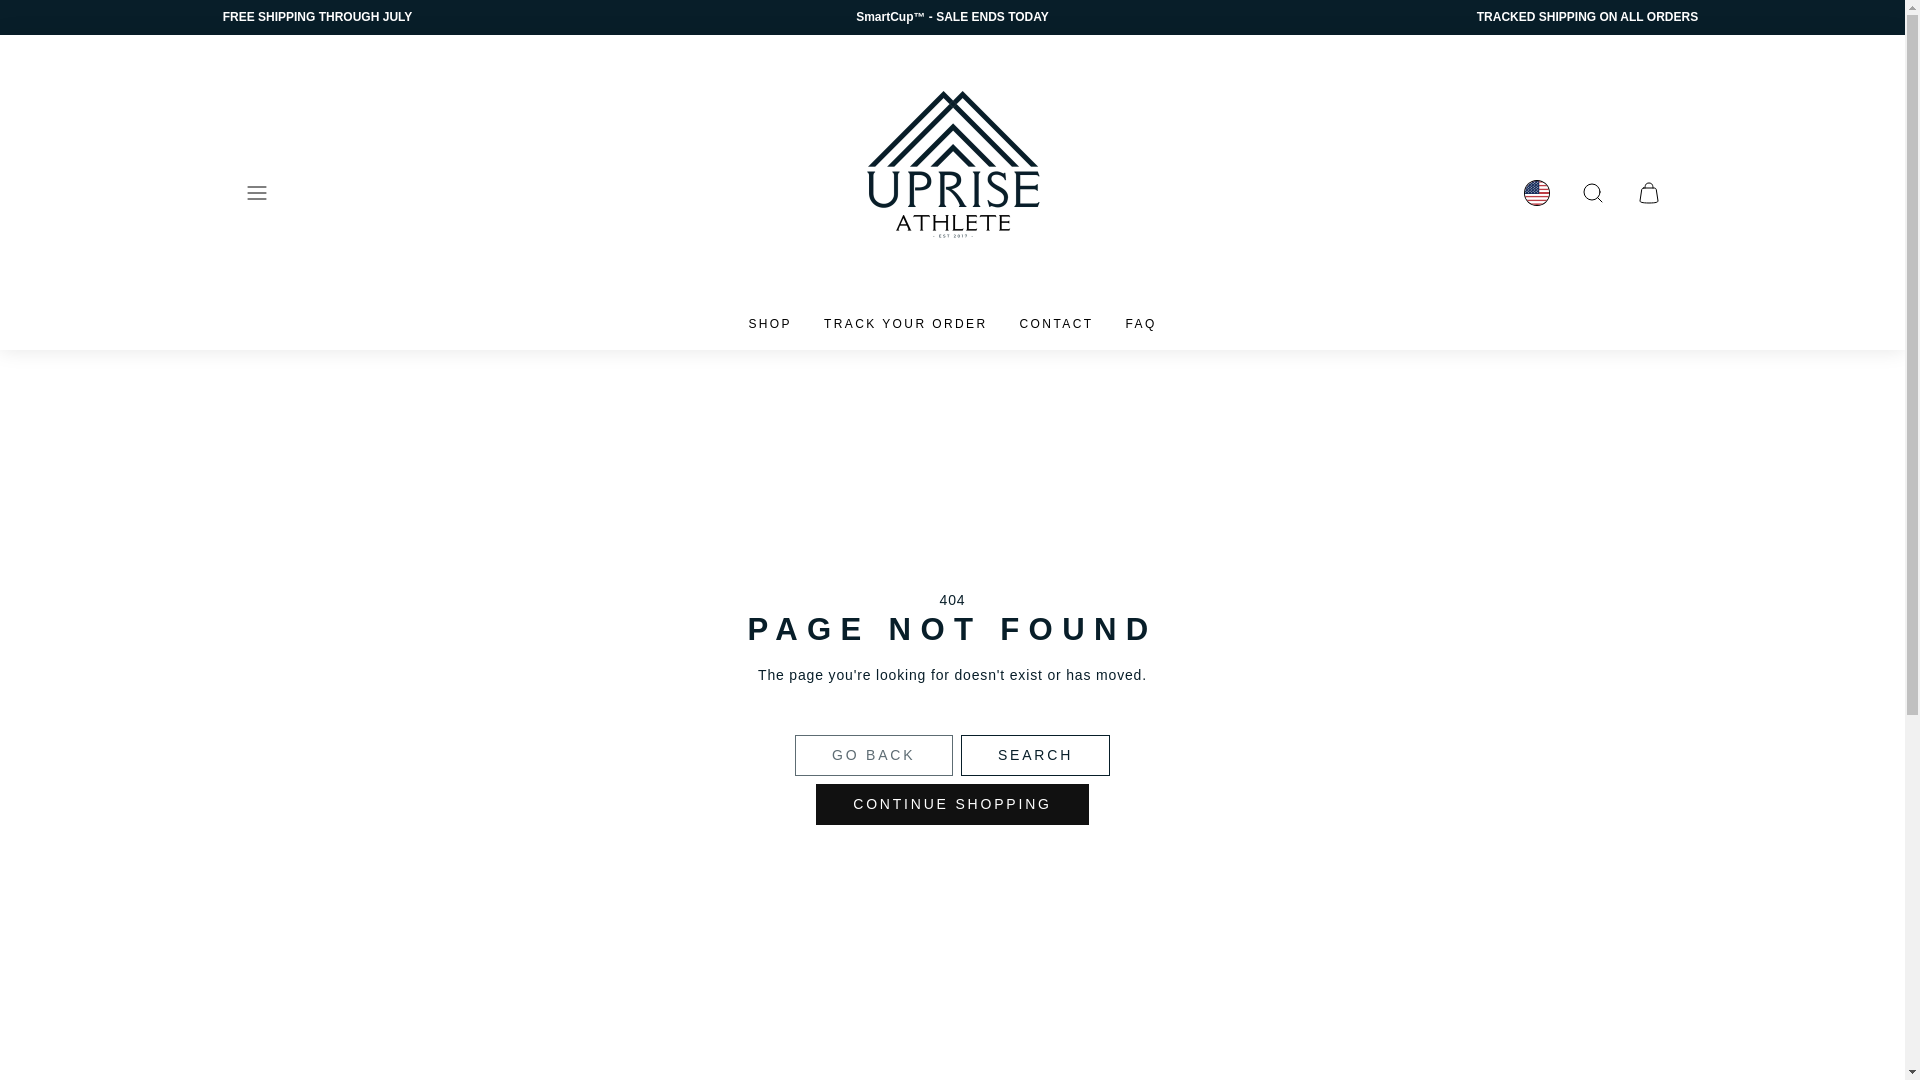 The width and height of the screenshot is (1920, 1080). Describe the element at coordinates (873, 756) in the screenshot. I see `GO BACK` at that location.